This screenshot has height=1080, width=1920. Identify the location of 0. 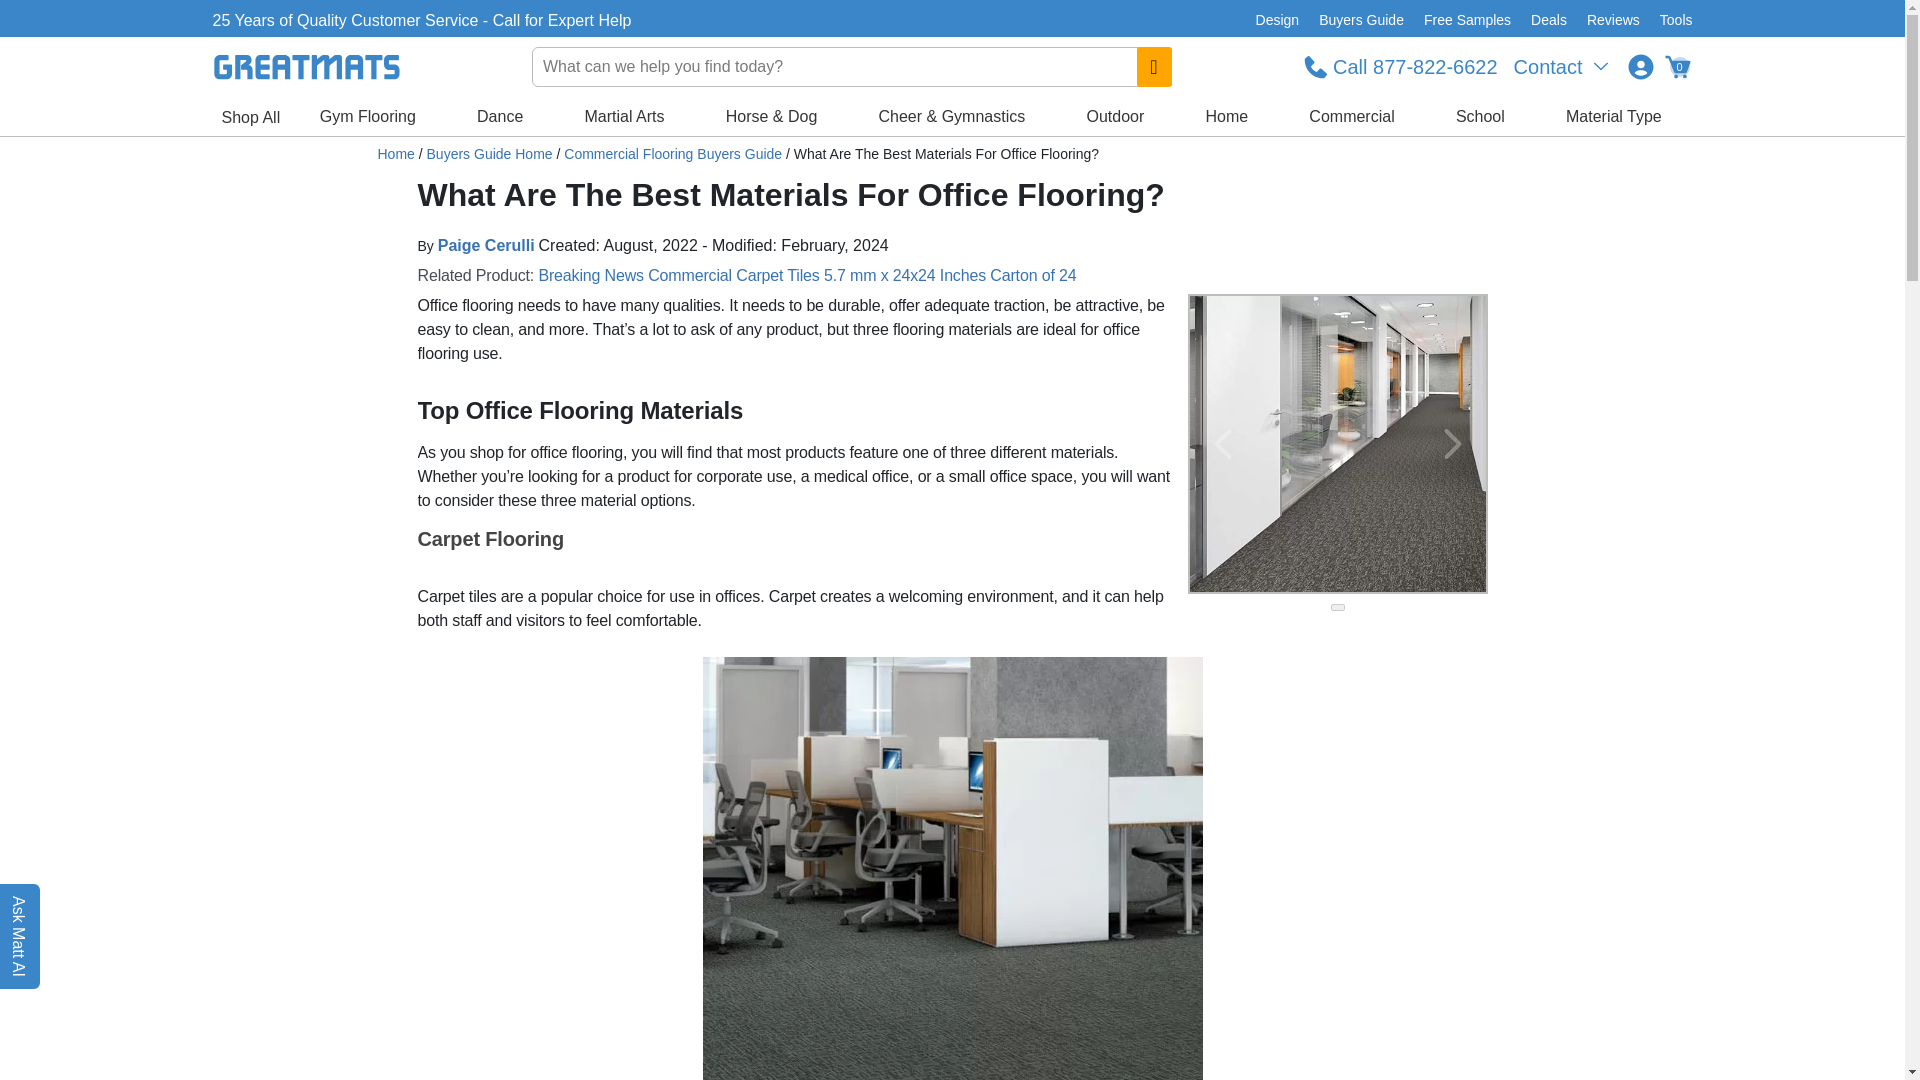
(1676, 66).